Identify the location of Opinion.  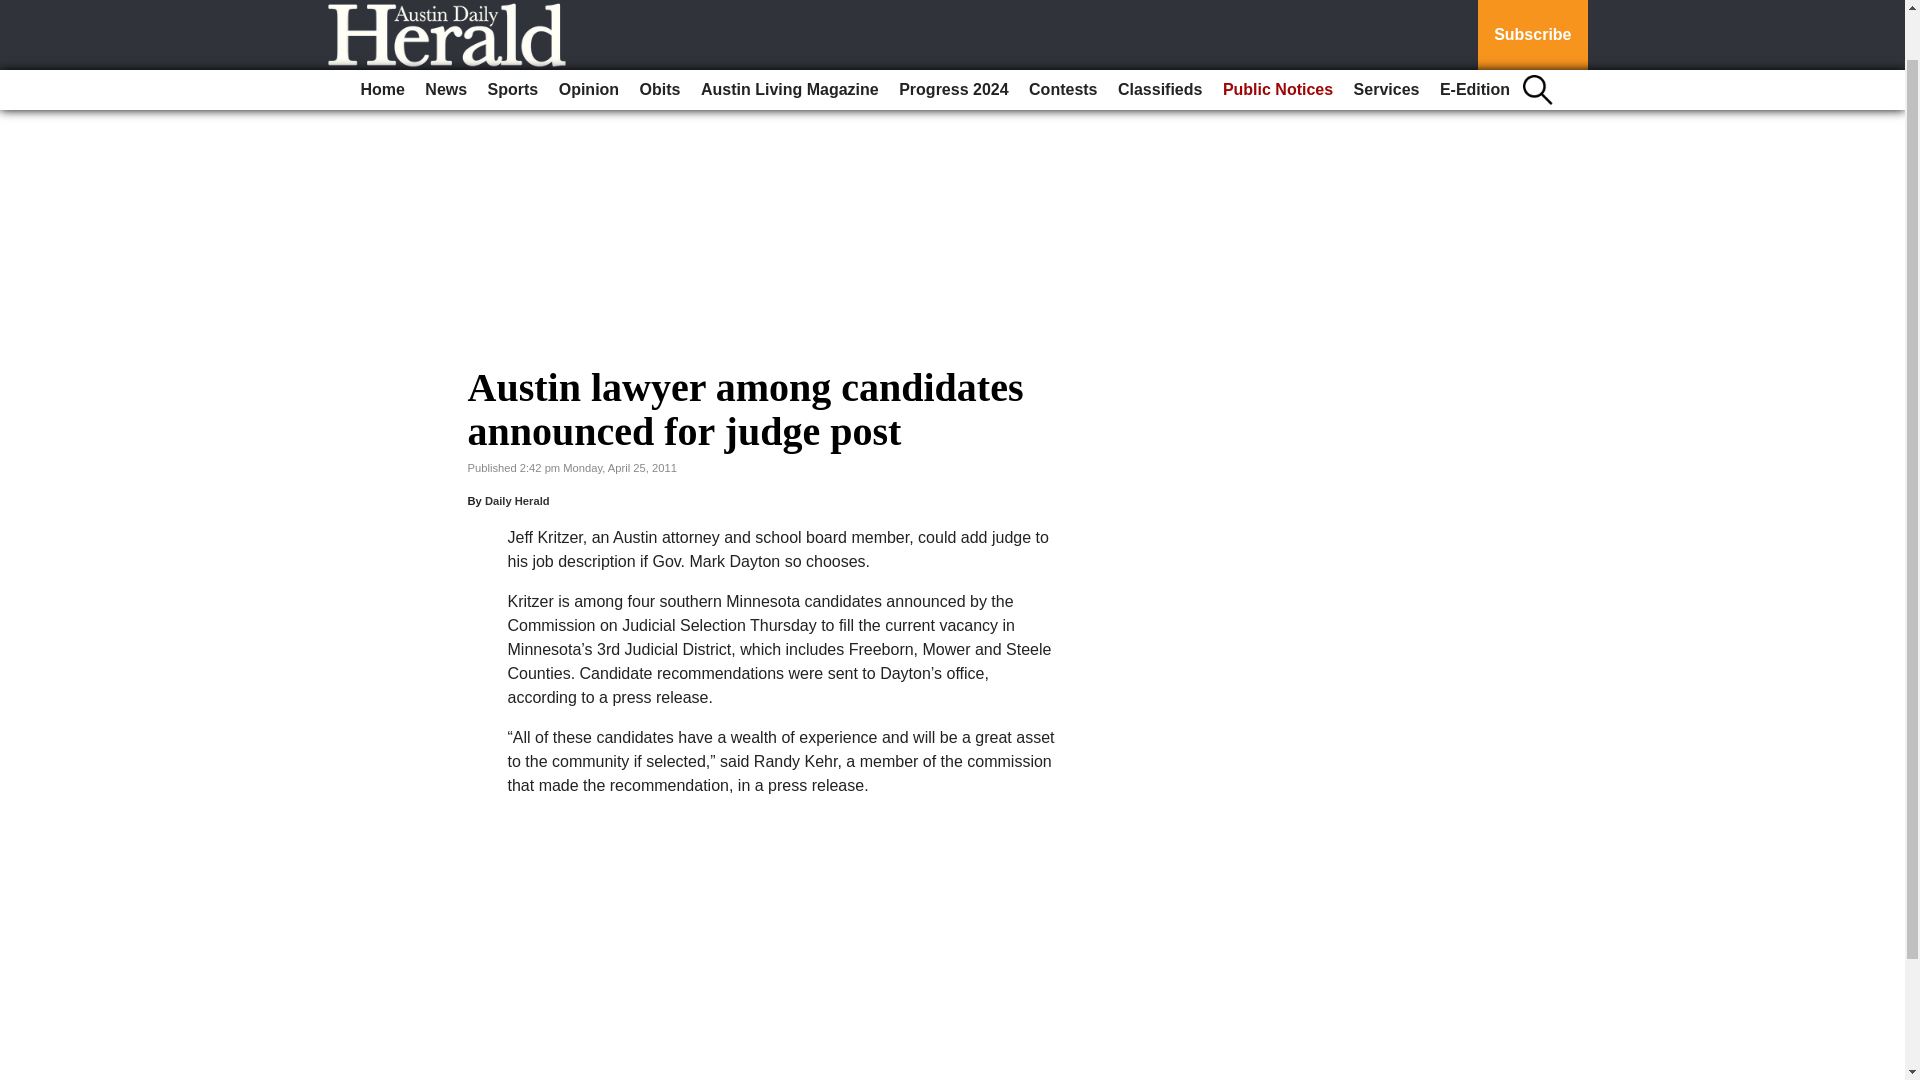
(589, 35).